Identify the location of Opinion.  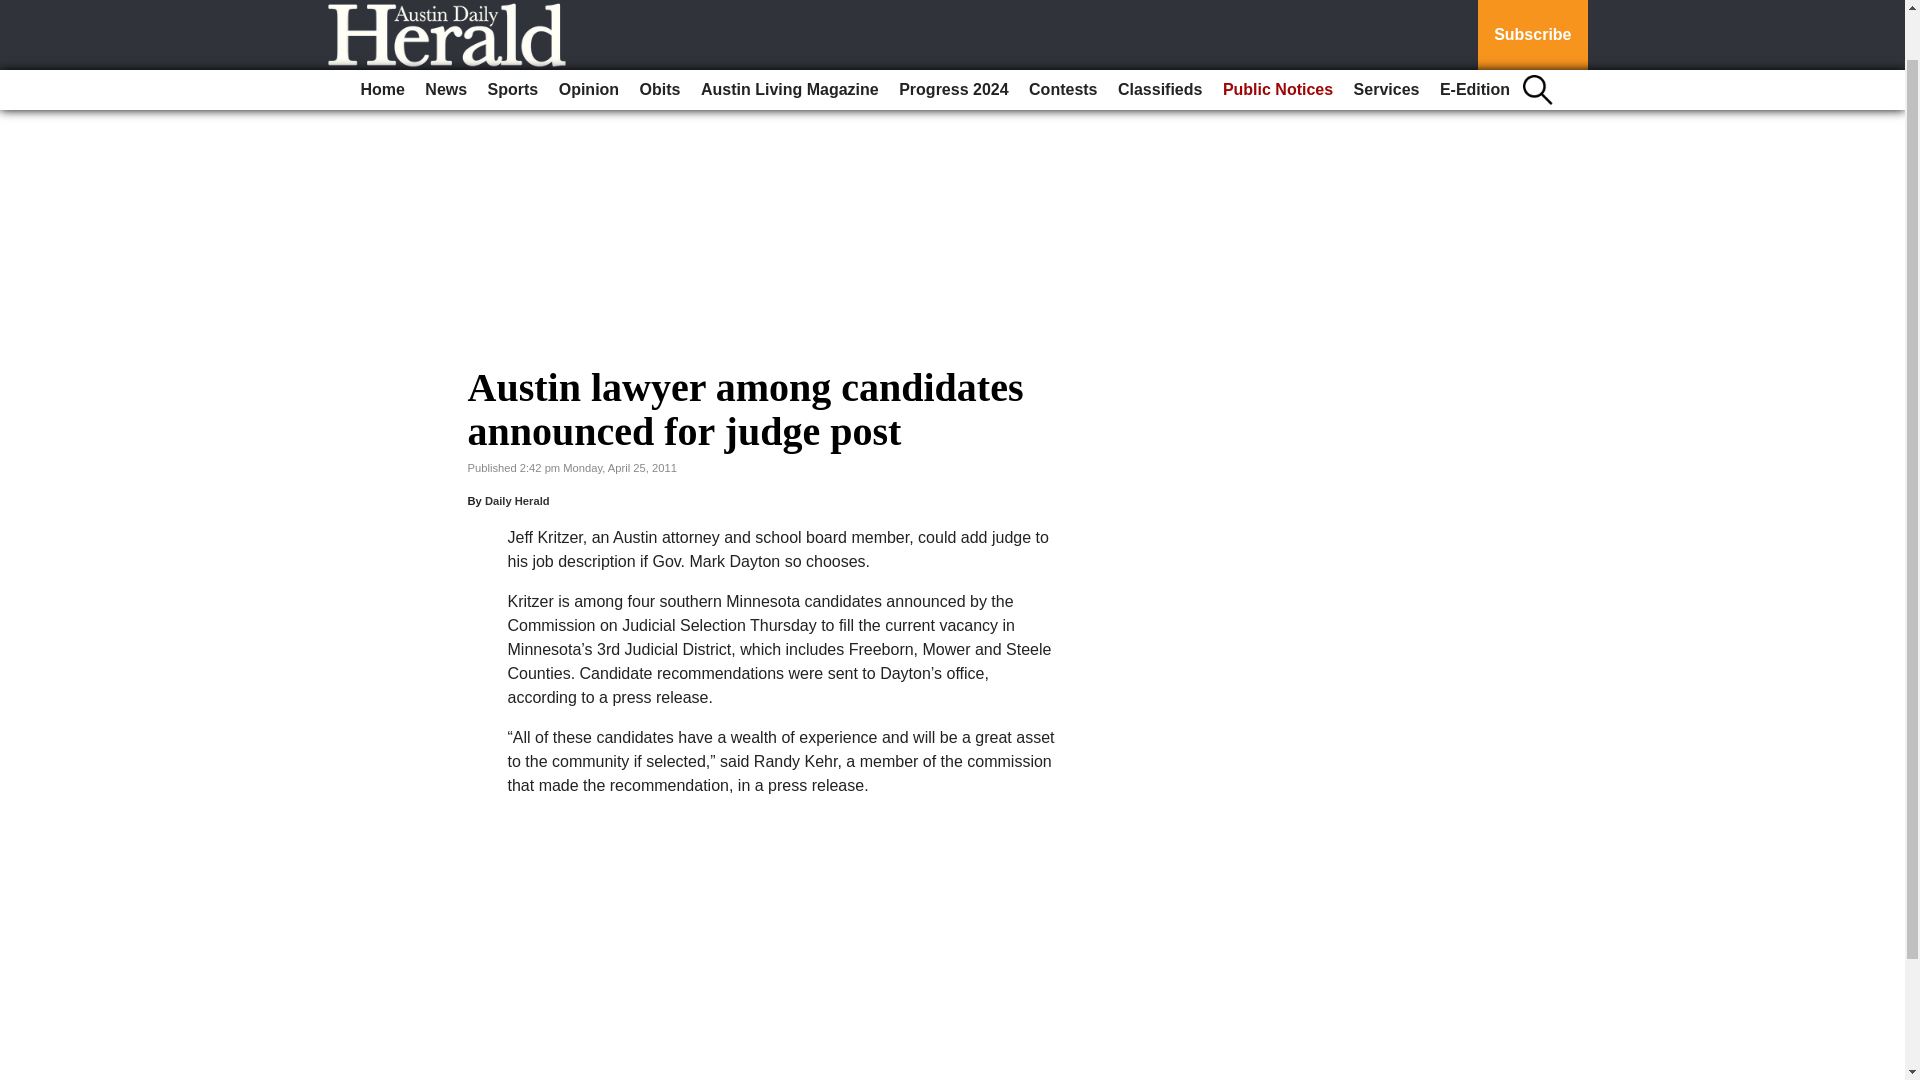
(589, 35).